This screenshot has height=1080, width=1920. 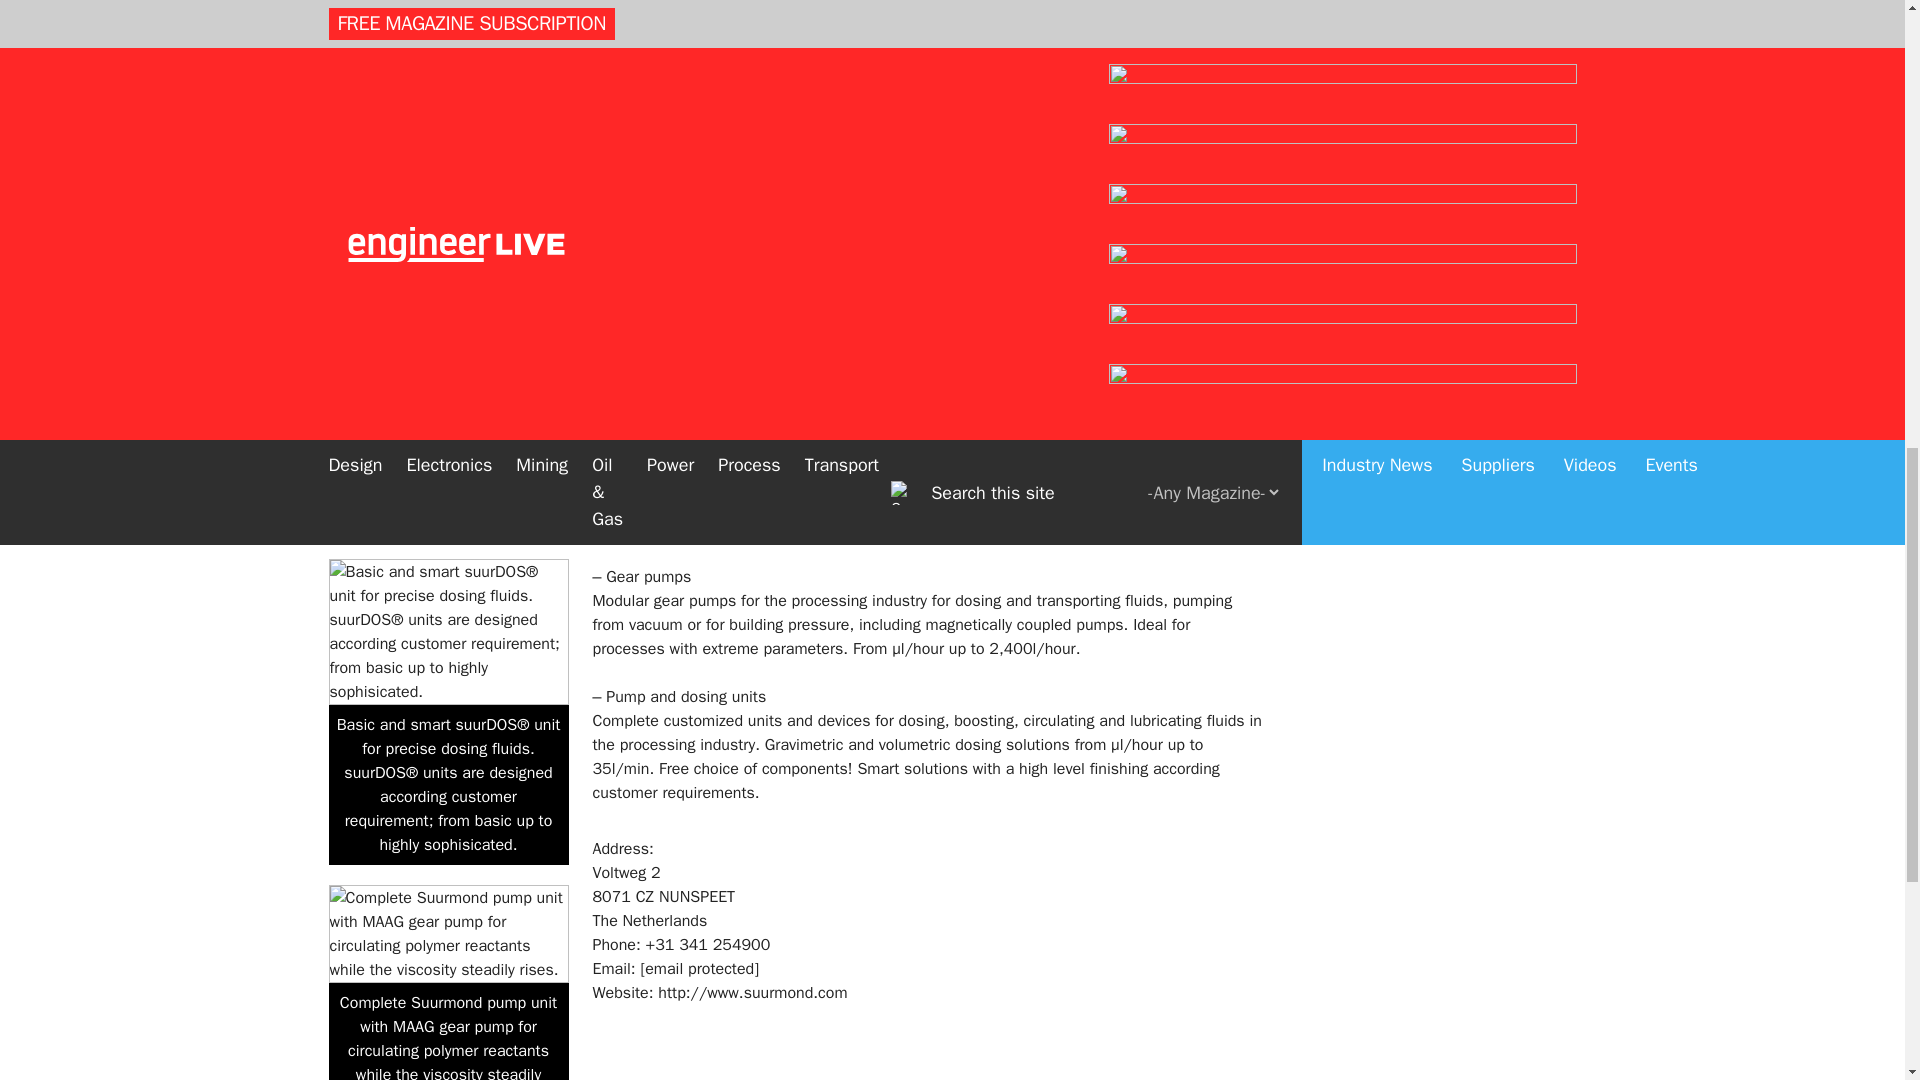 I want to click on power, so click(x=1374, y=116).